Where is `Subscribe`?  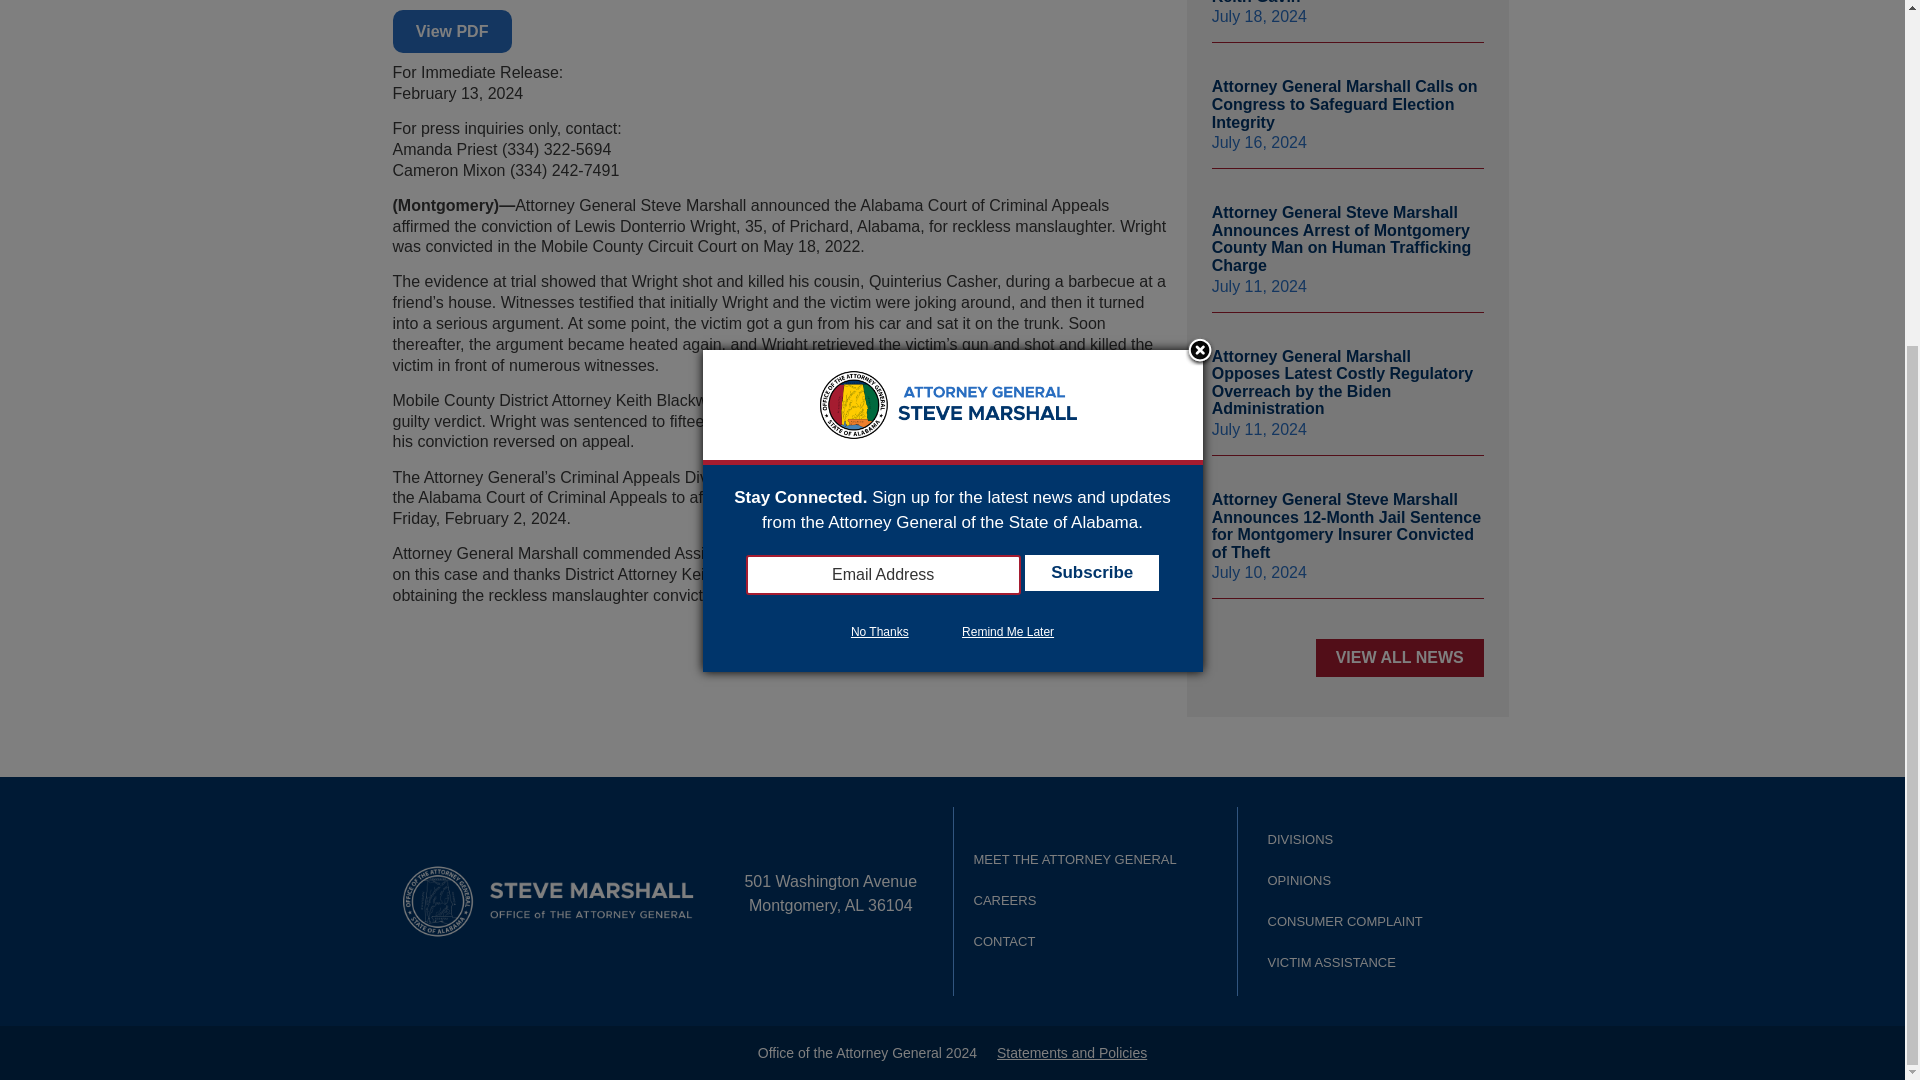 Subscribe is located at coordinates (1092, 76).